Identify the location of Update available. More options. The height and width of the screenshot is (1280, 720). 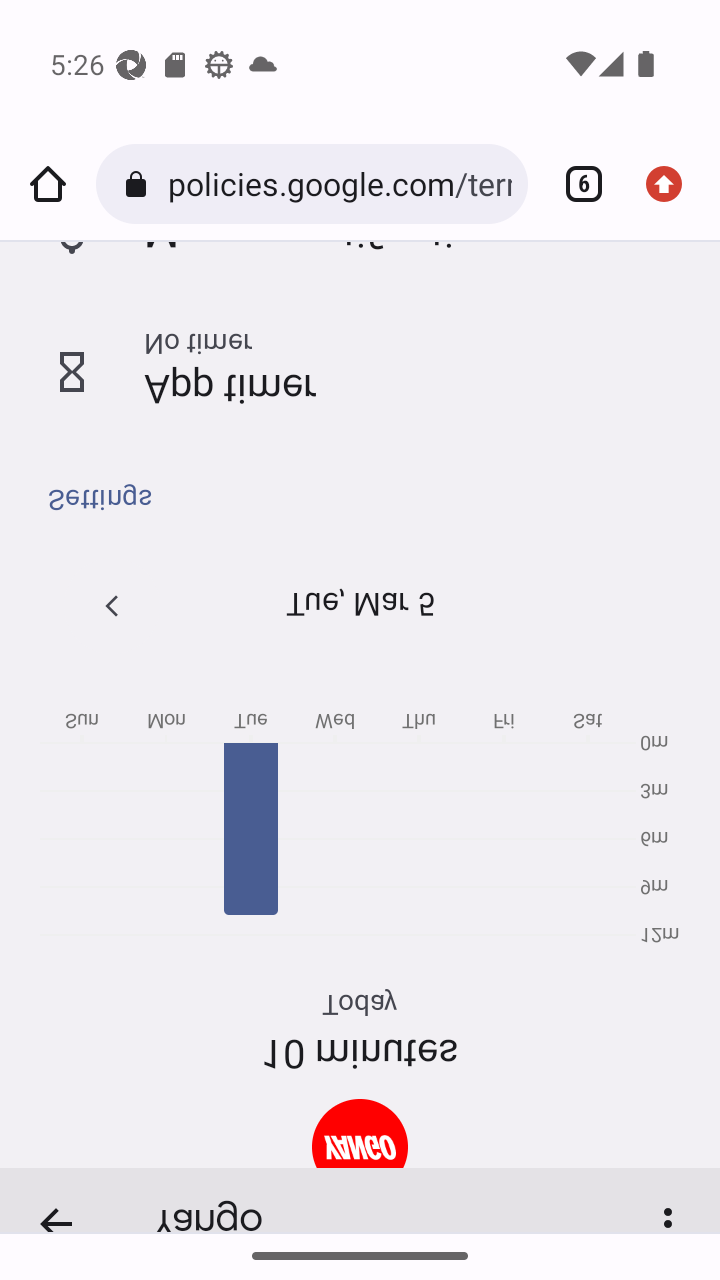
(672, 184).